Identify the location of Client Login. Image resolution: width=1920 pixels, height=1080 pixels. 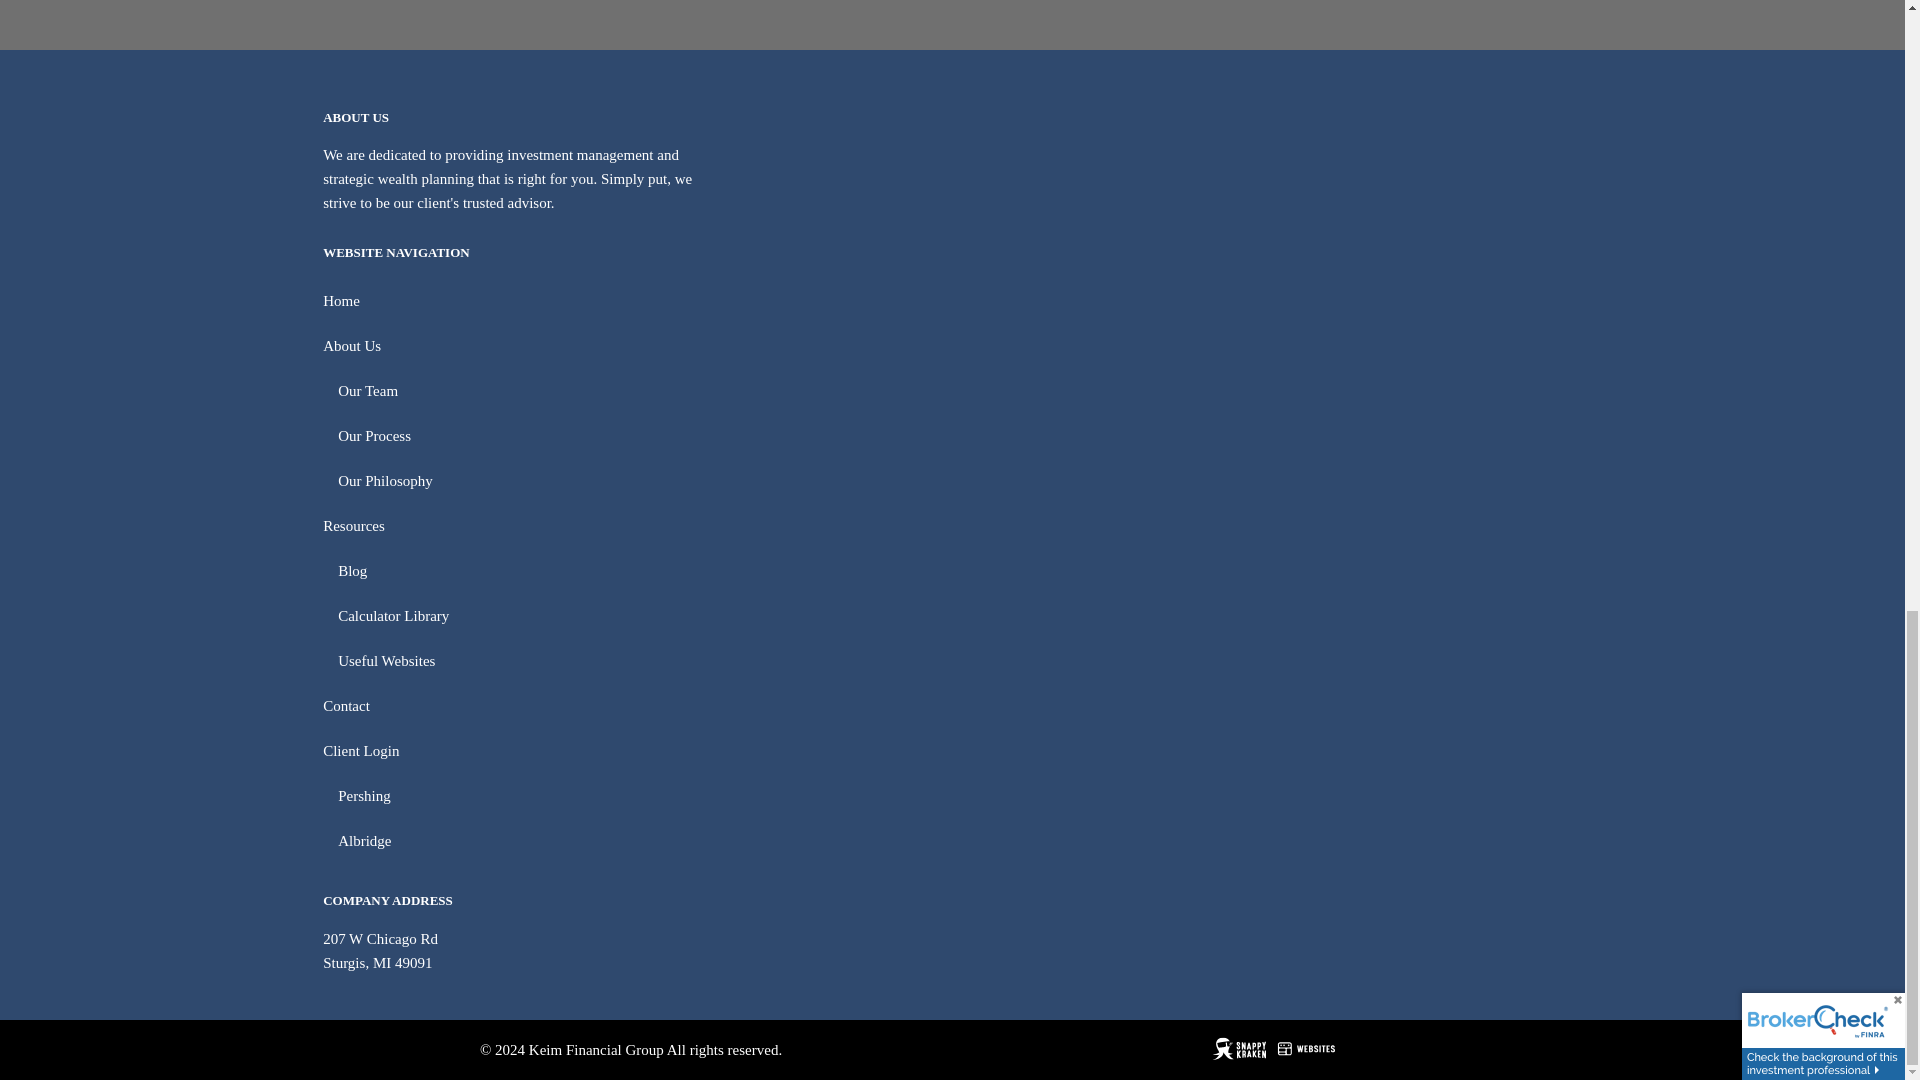
(952, 752).